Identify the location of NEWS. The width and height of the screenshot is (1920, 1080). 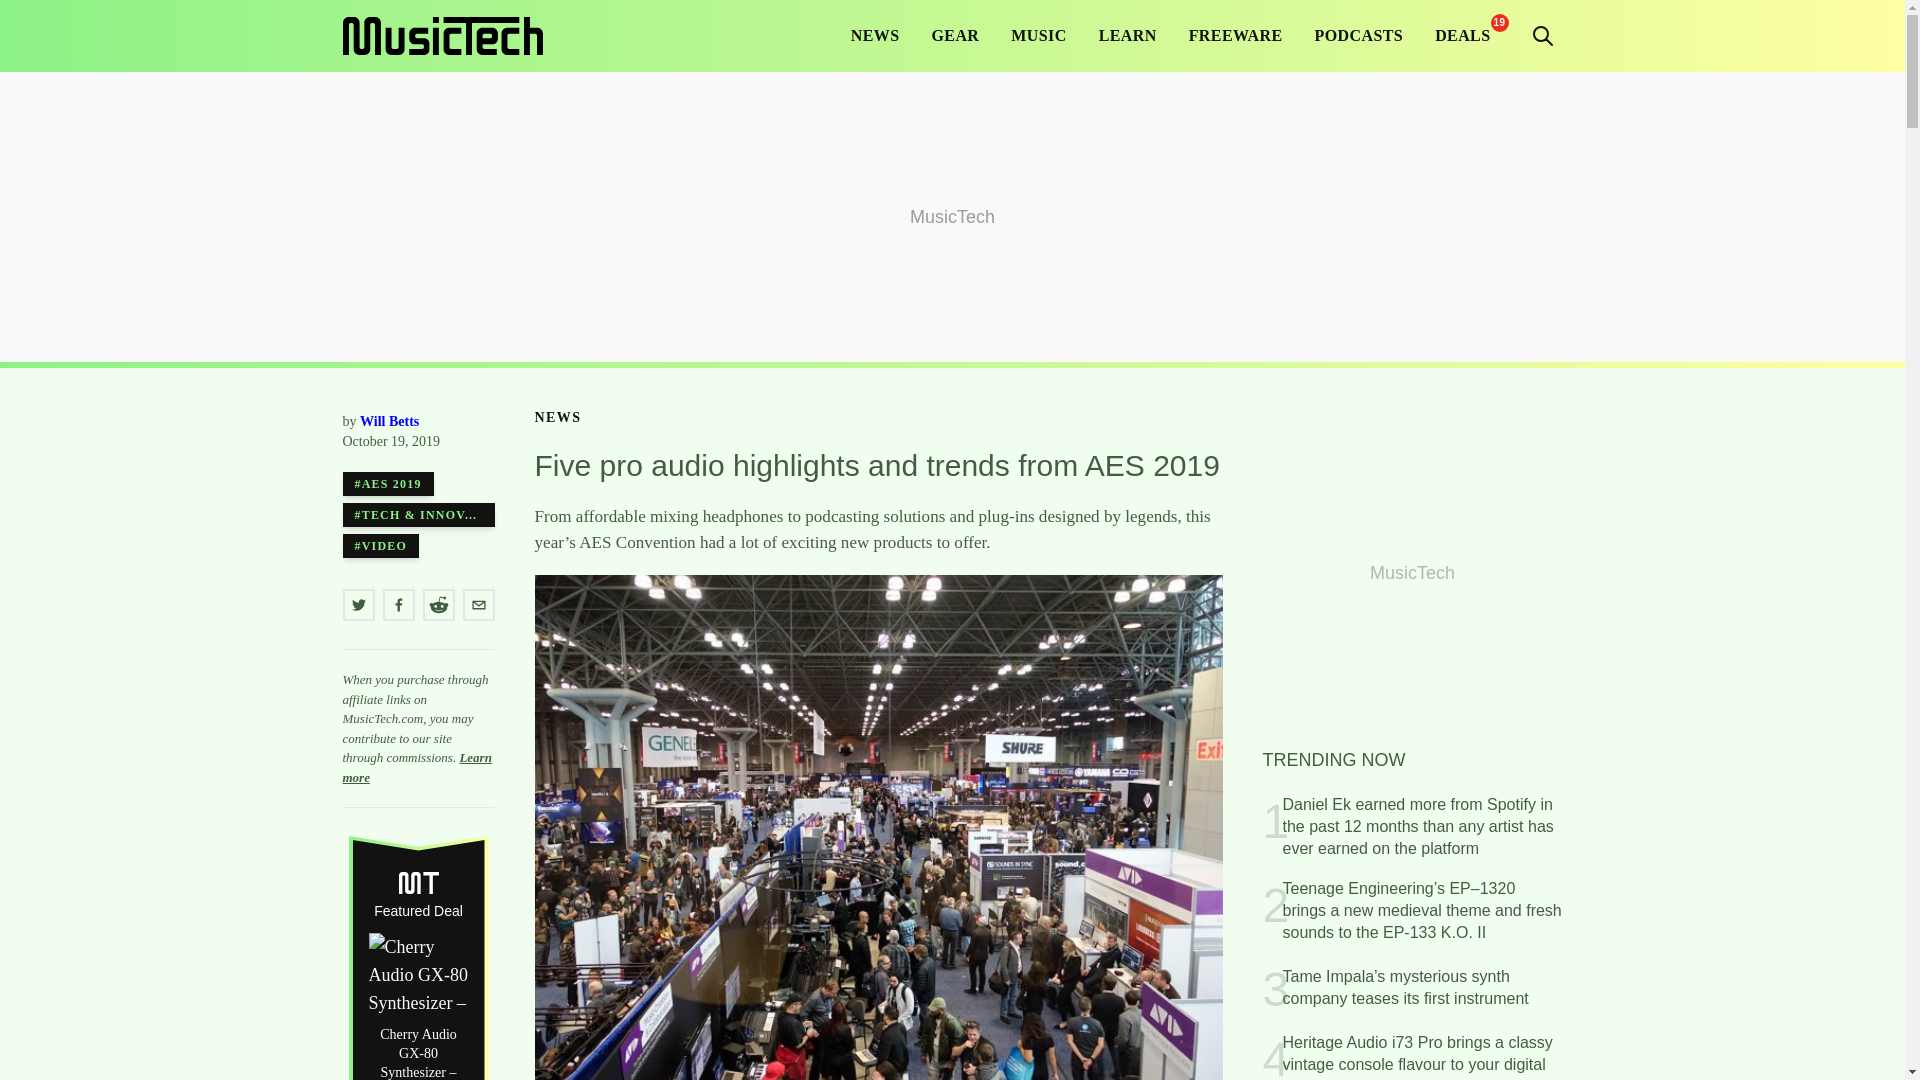
(875, 36).